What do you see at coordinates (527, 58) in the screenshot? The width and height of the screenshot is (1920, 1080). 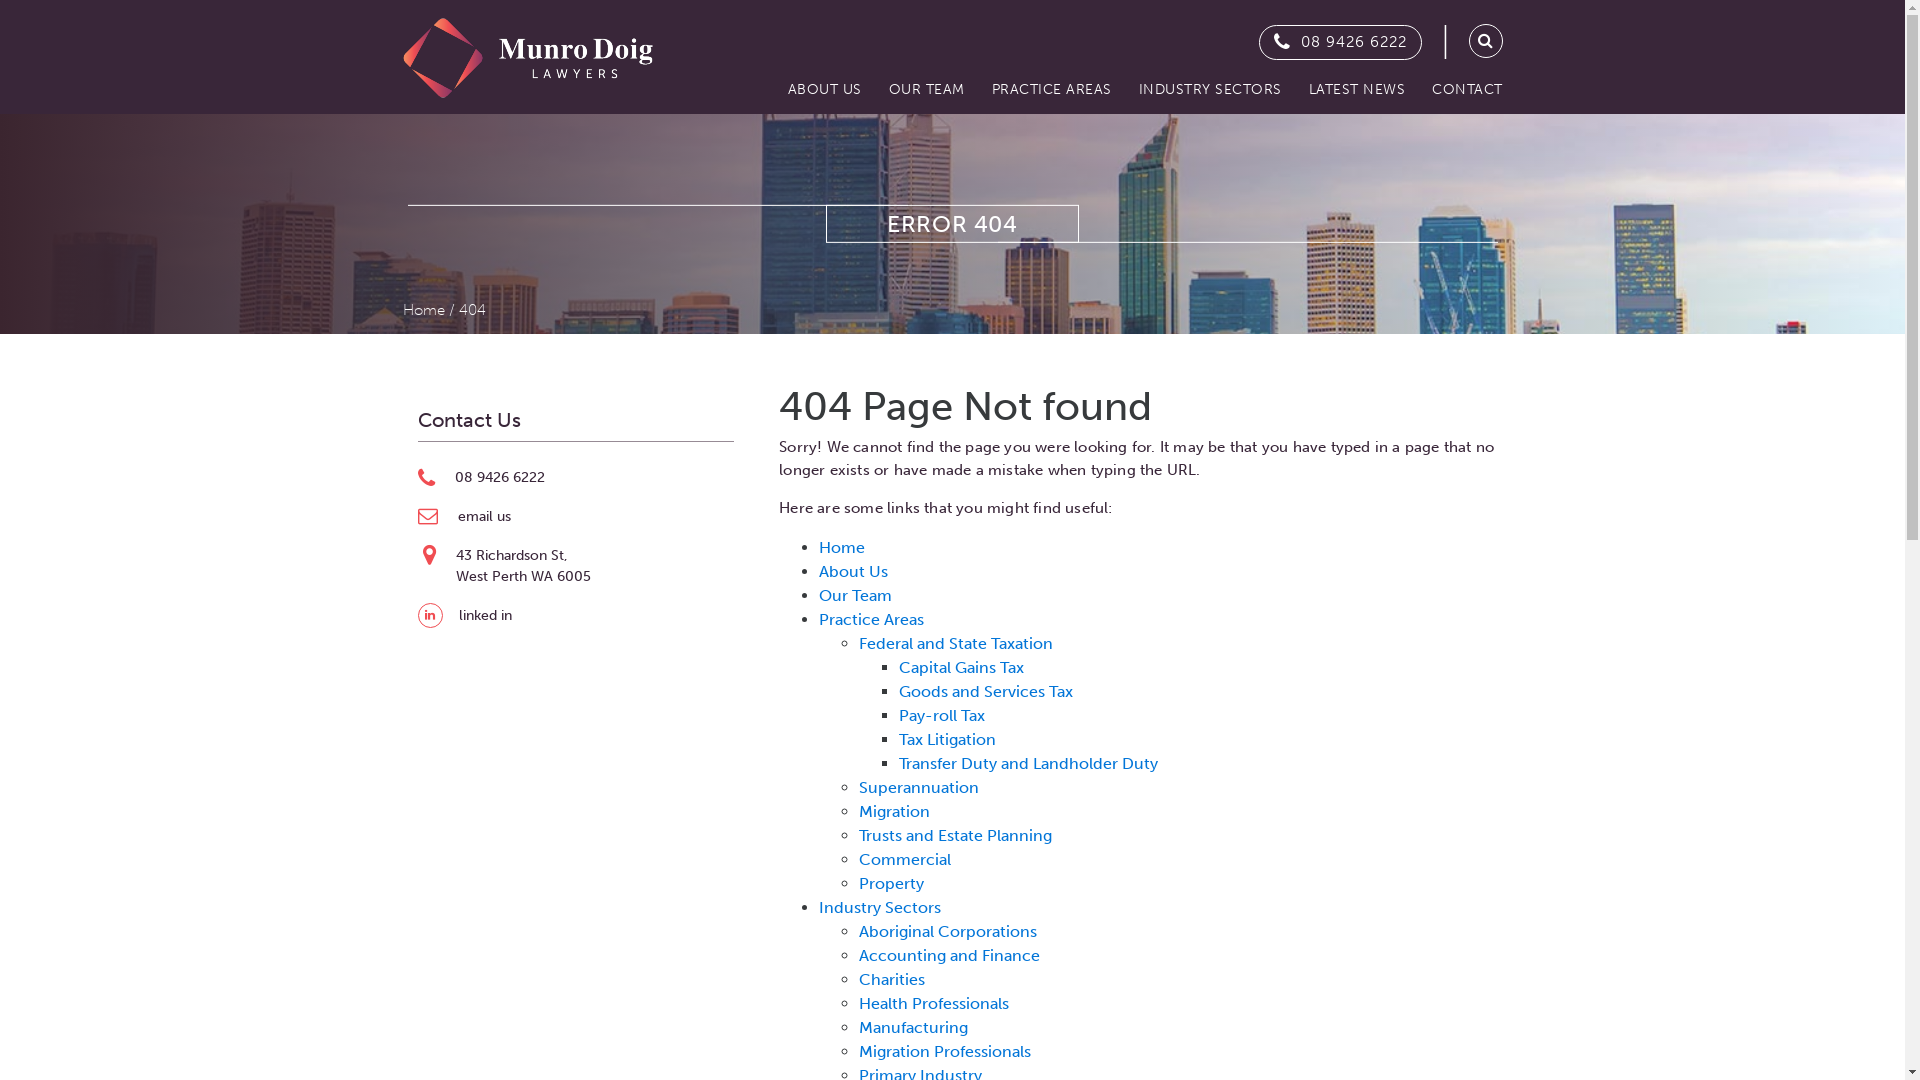 I see `Munro Doig Lawyers` at bounding box center [527, 58].